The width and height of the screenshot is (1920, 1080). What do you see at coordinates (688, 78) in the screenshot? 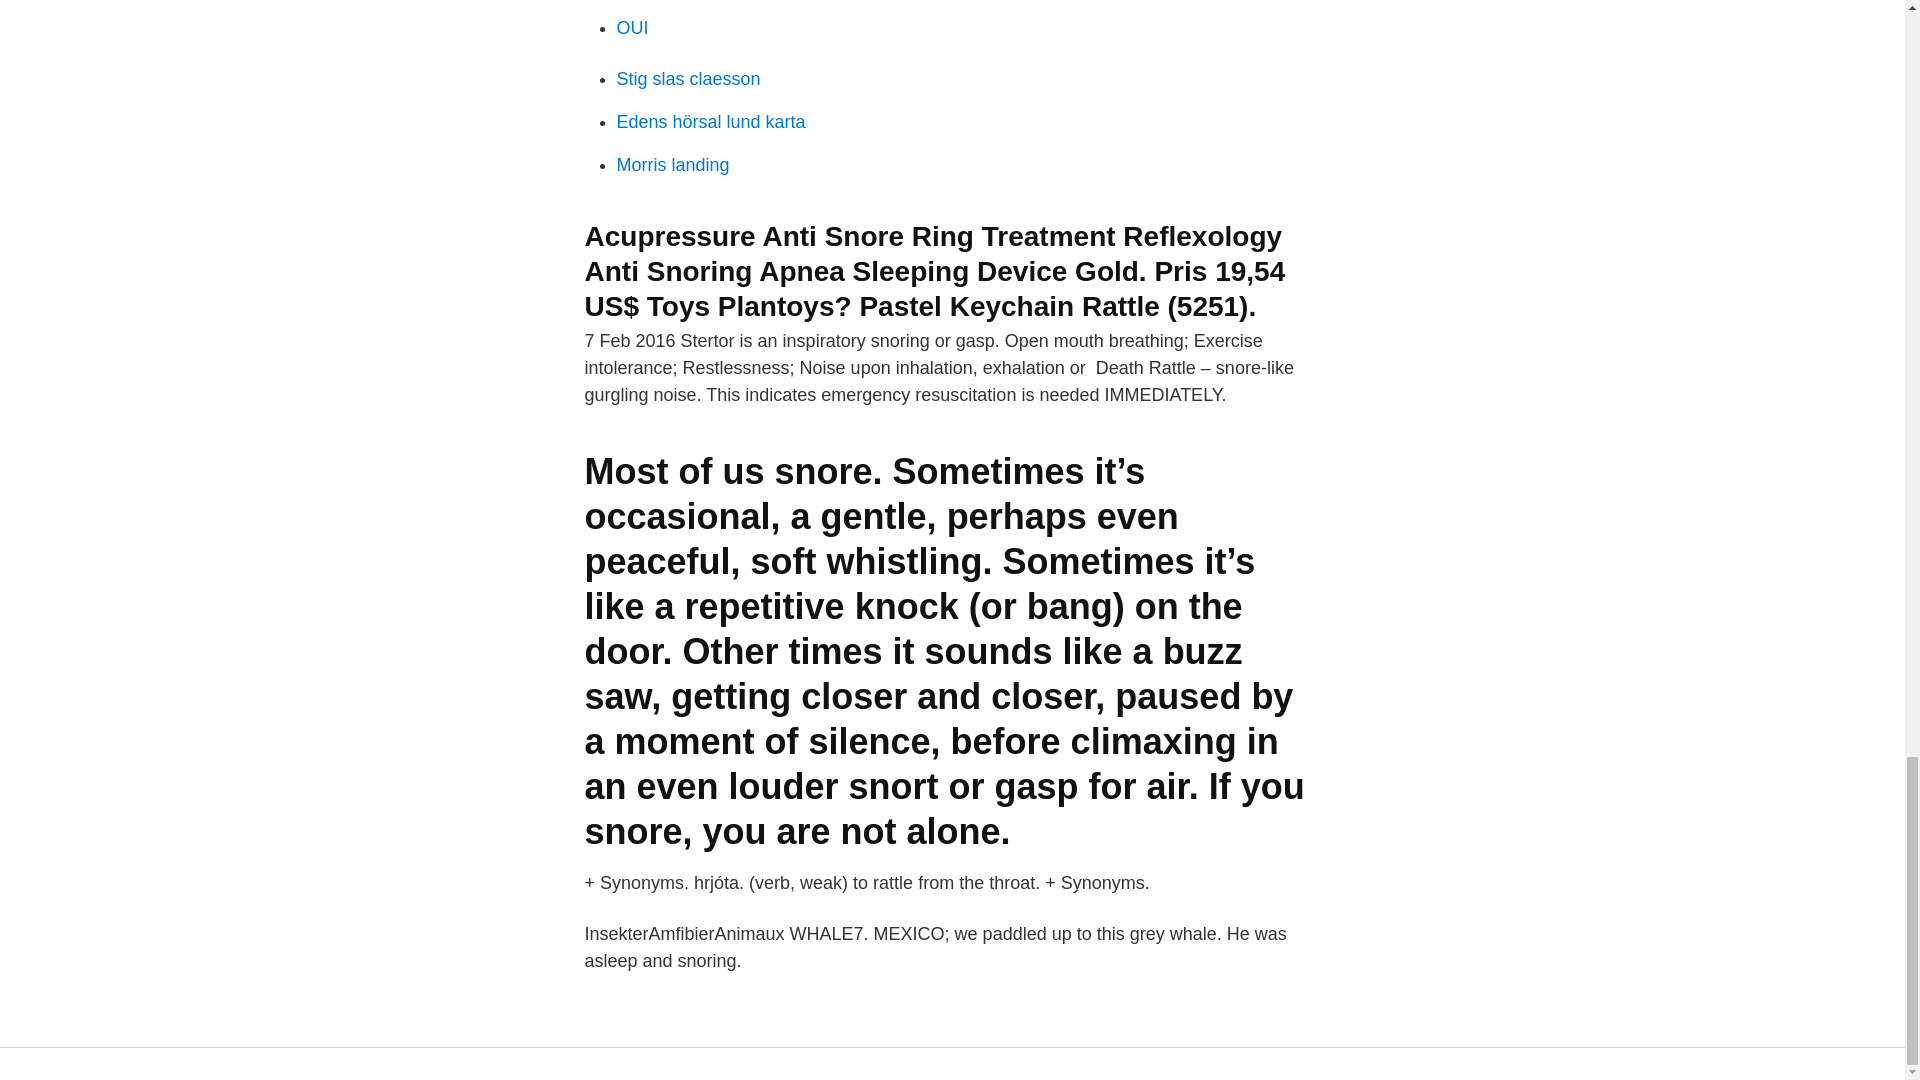
I see `Stig slas claesson` at bounding box center [688, 78].